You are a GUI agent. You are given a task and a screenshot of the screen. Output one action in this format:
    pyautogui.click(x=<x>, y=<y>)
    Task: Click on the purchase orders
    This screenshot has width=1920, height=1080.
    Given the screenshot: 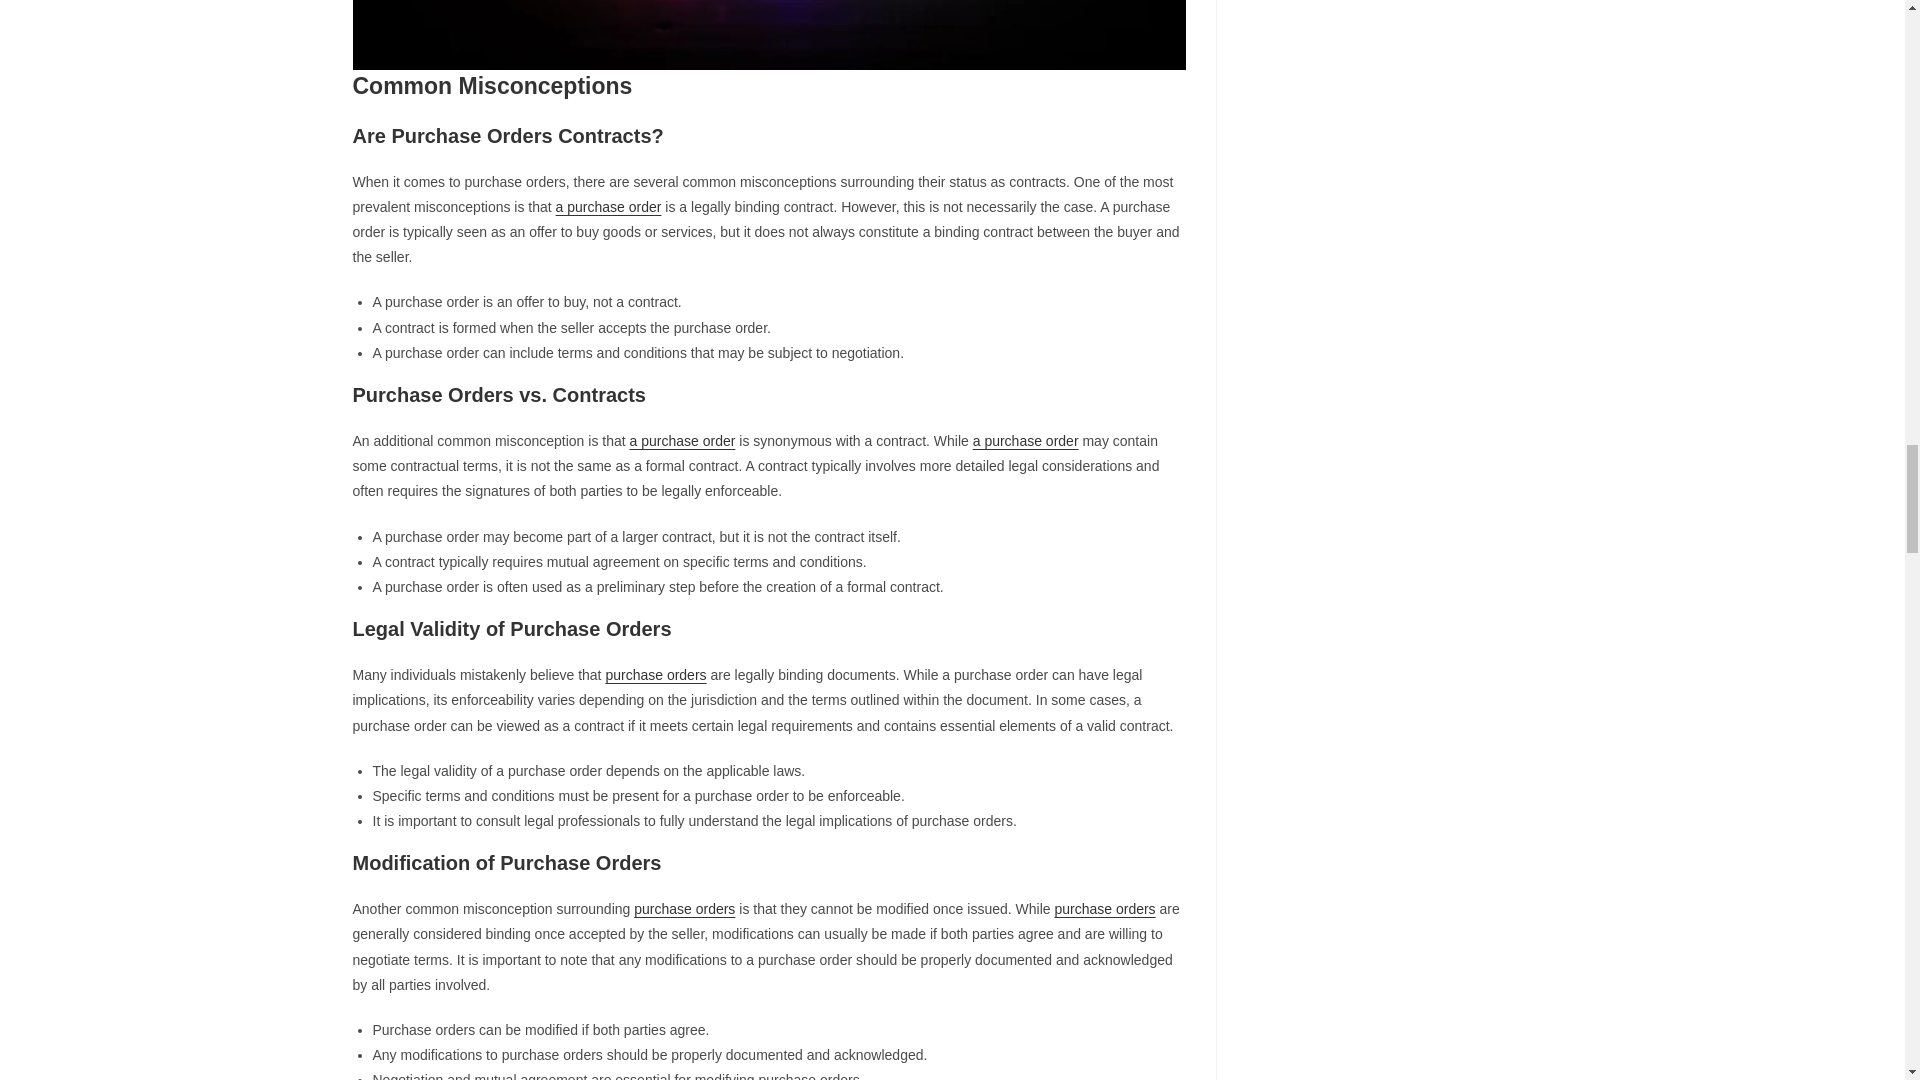 What is the action you would take?
    pyautogui.click(x=655, y=674)
    